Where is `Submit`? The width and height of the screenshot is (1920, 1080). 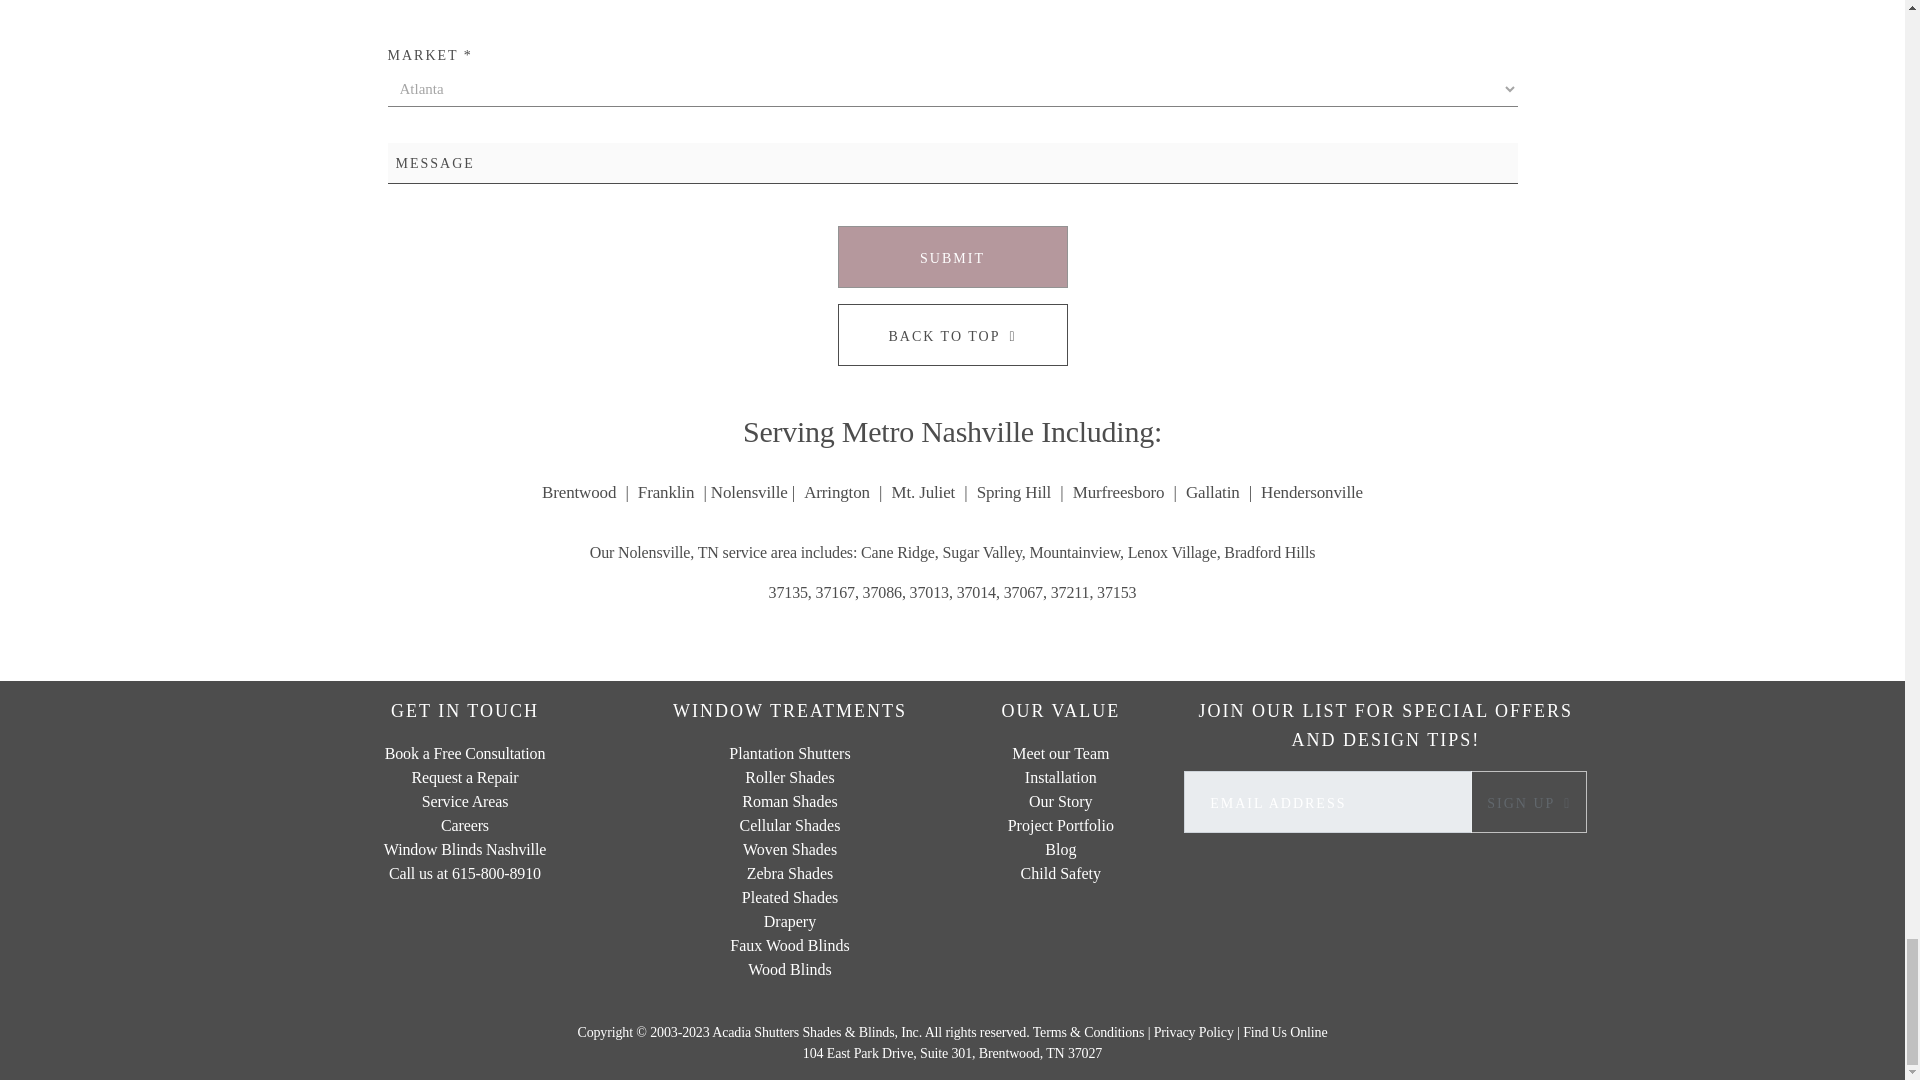 Submit is located at coordinates (952, 256).